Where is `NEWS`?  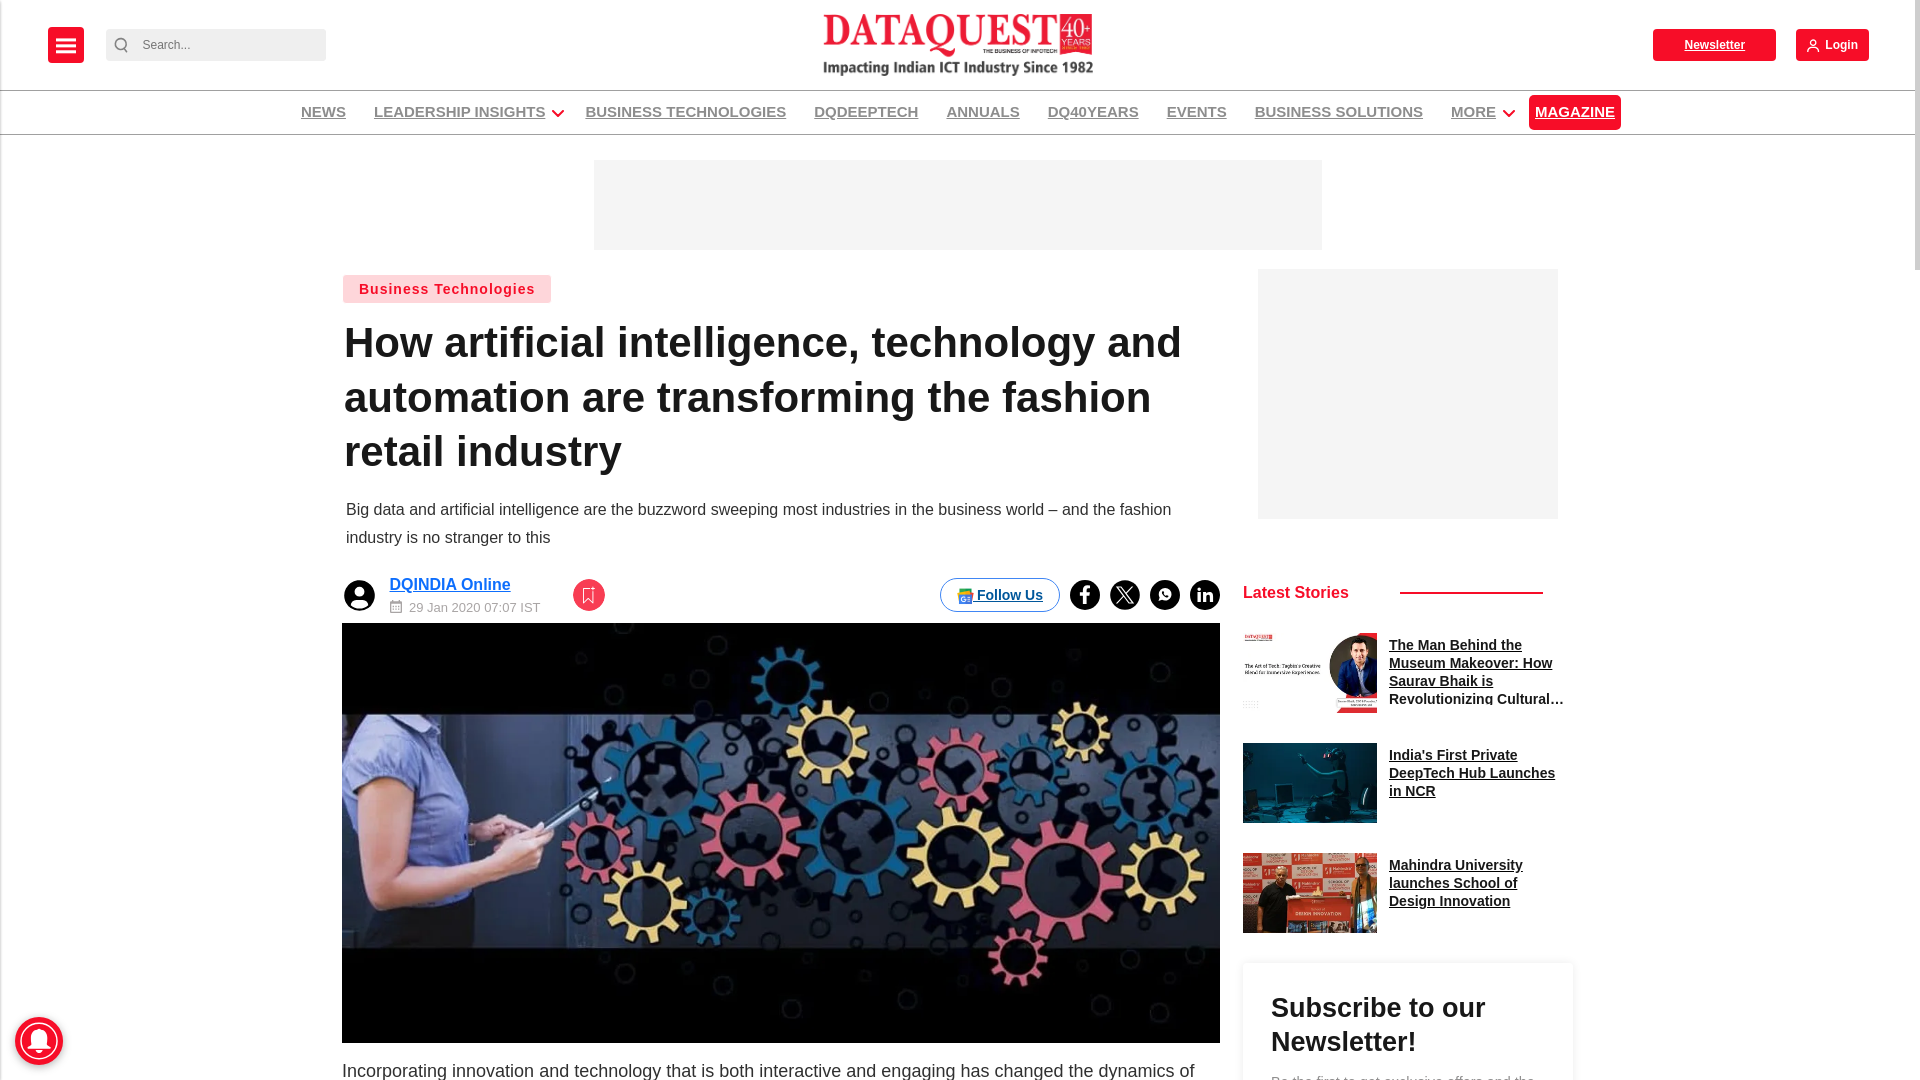 NEWS is located at coordinates (323, 112).